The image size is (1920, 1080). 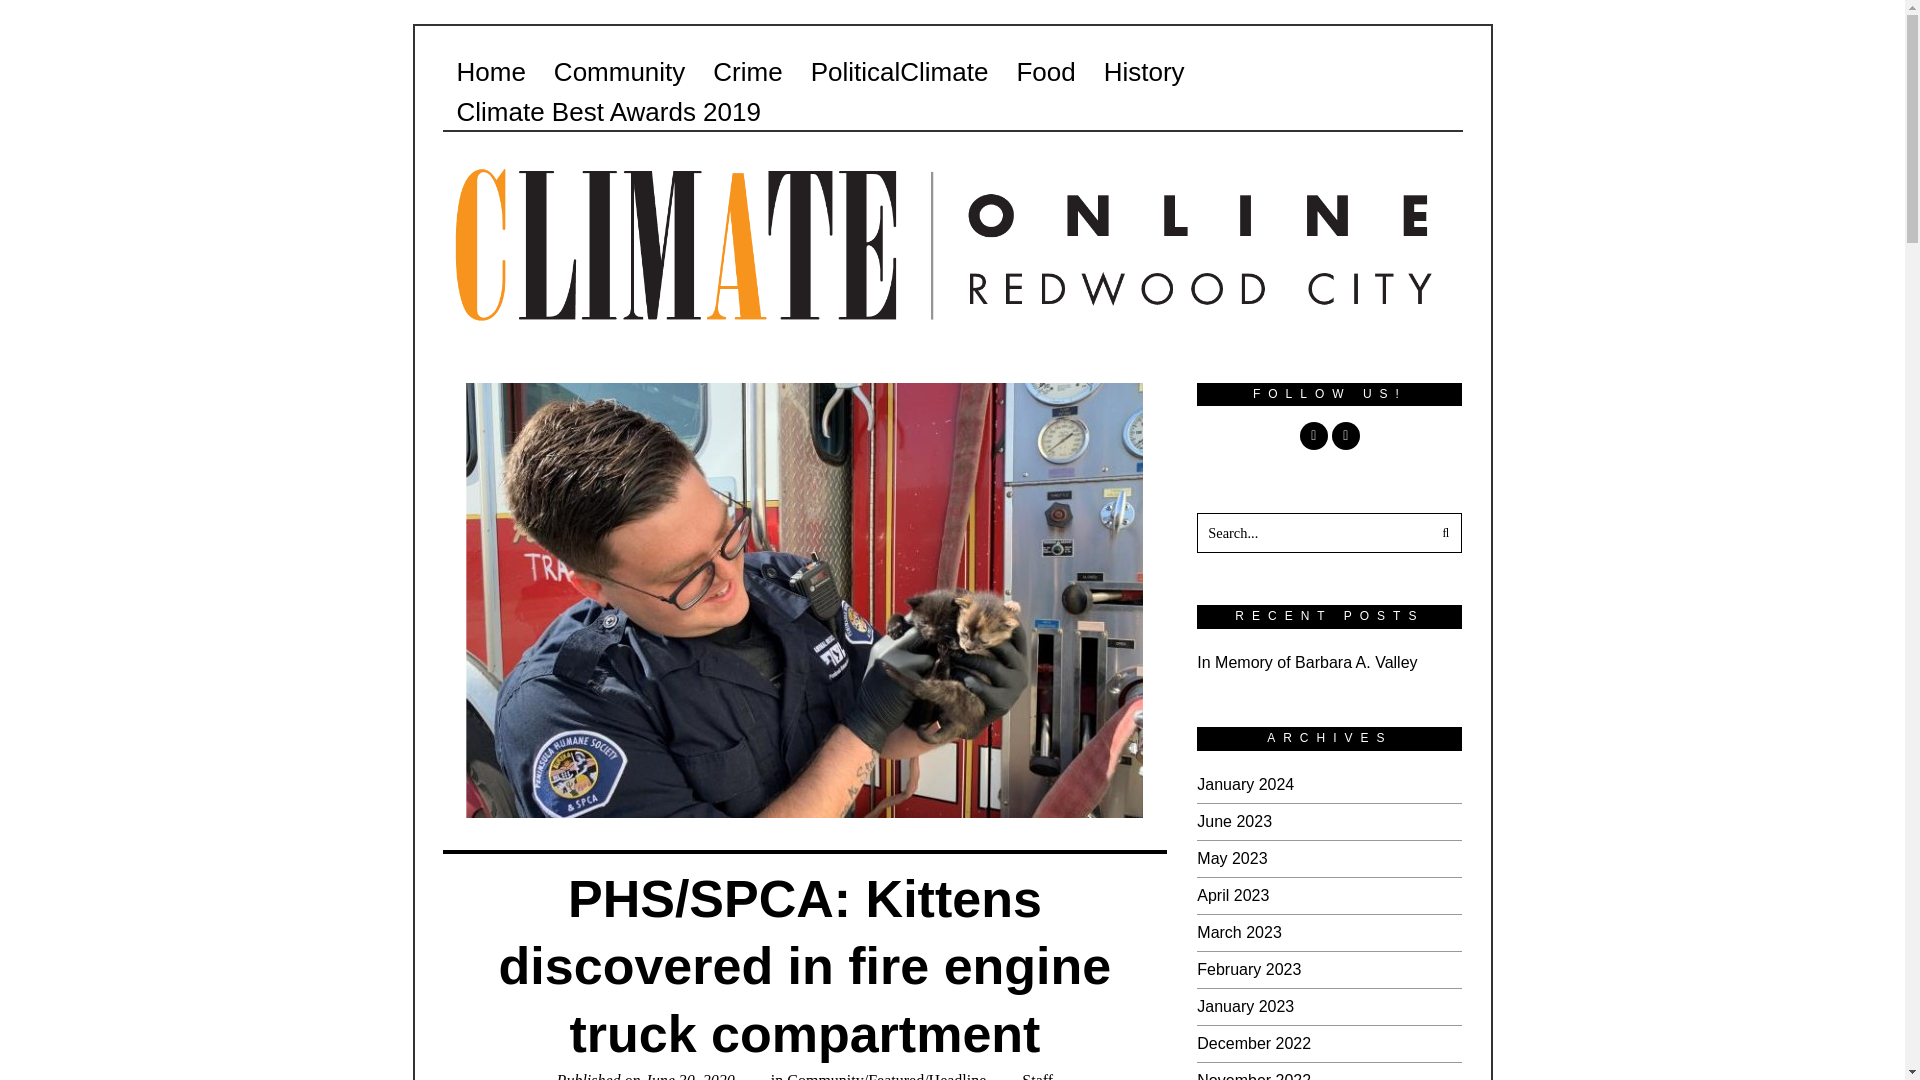 I want to click on Community, so click(x=618, y=71).